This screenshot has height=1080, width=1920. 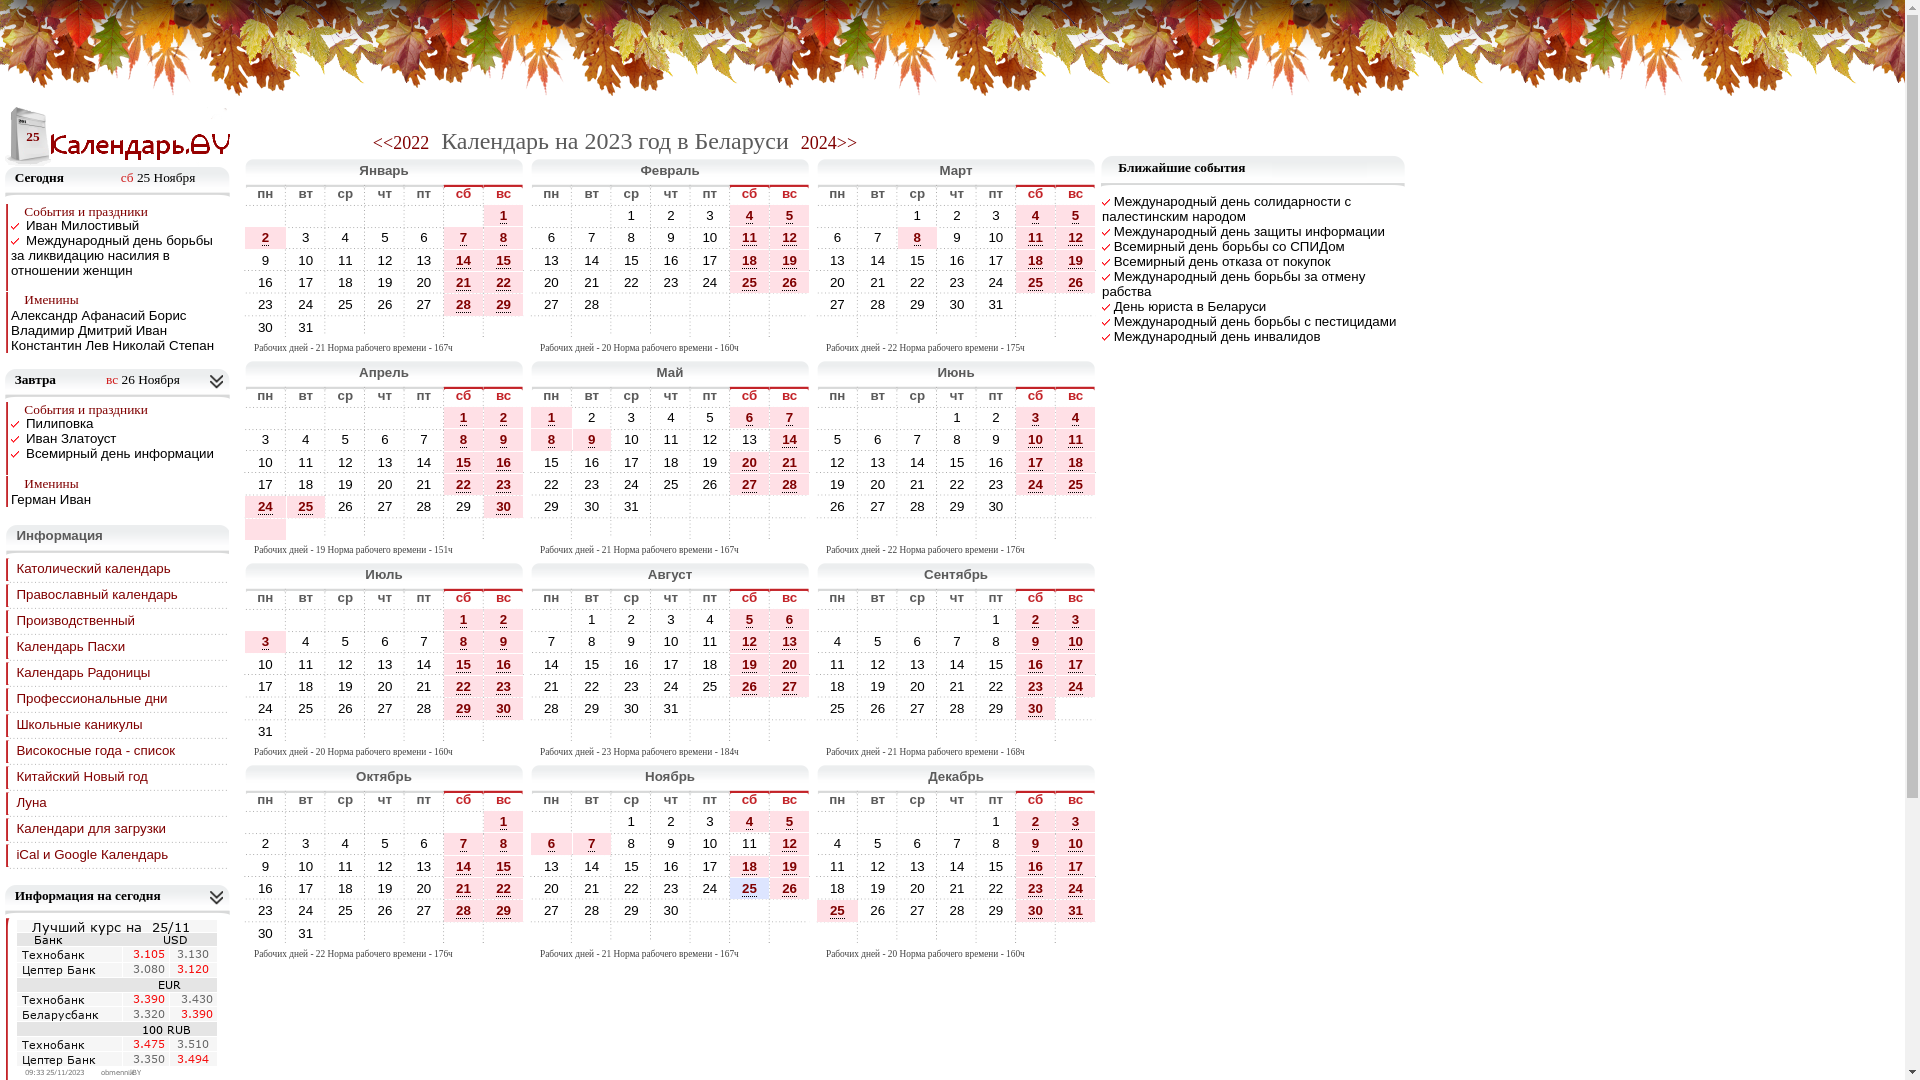 I want to click on 12, so click(x=790, y=844).